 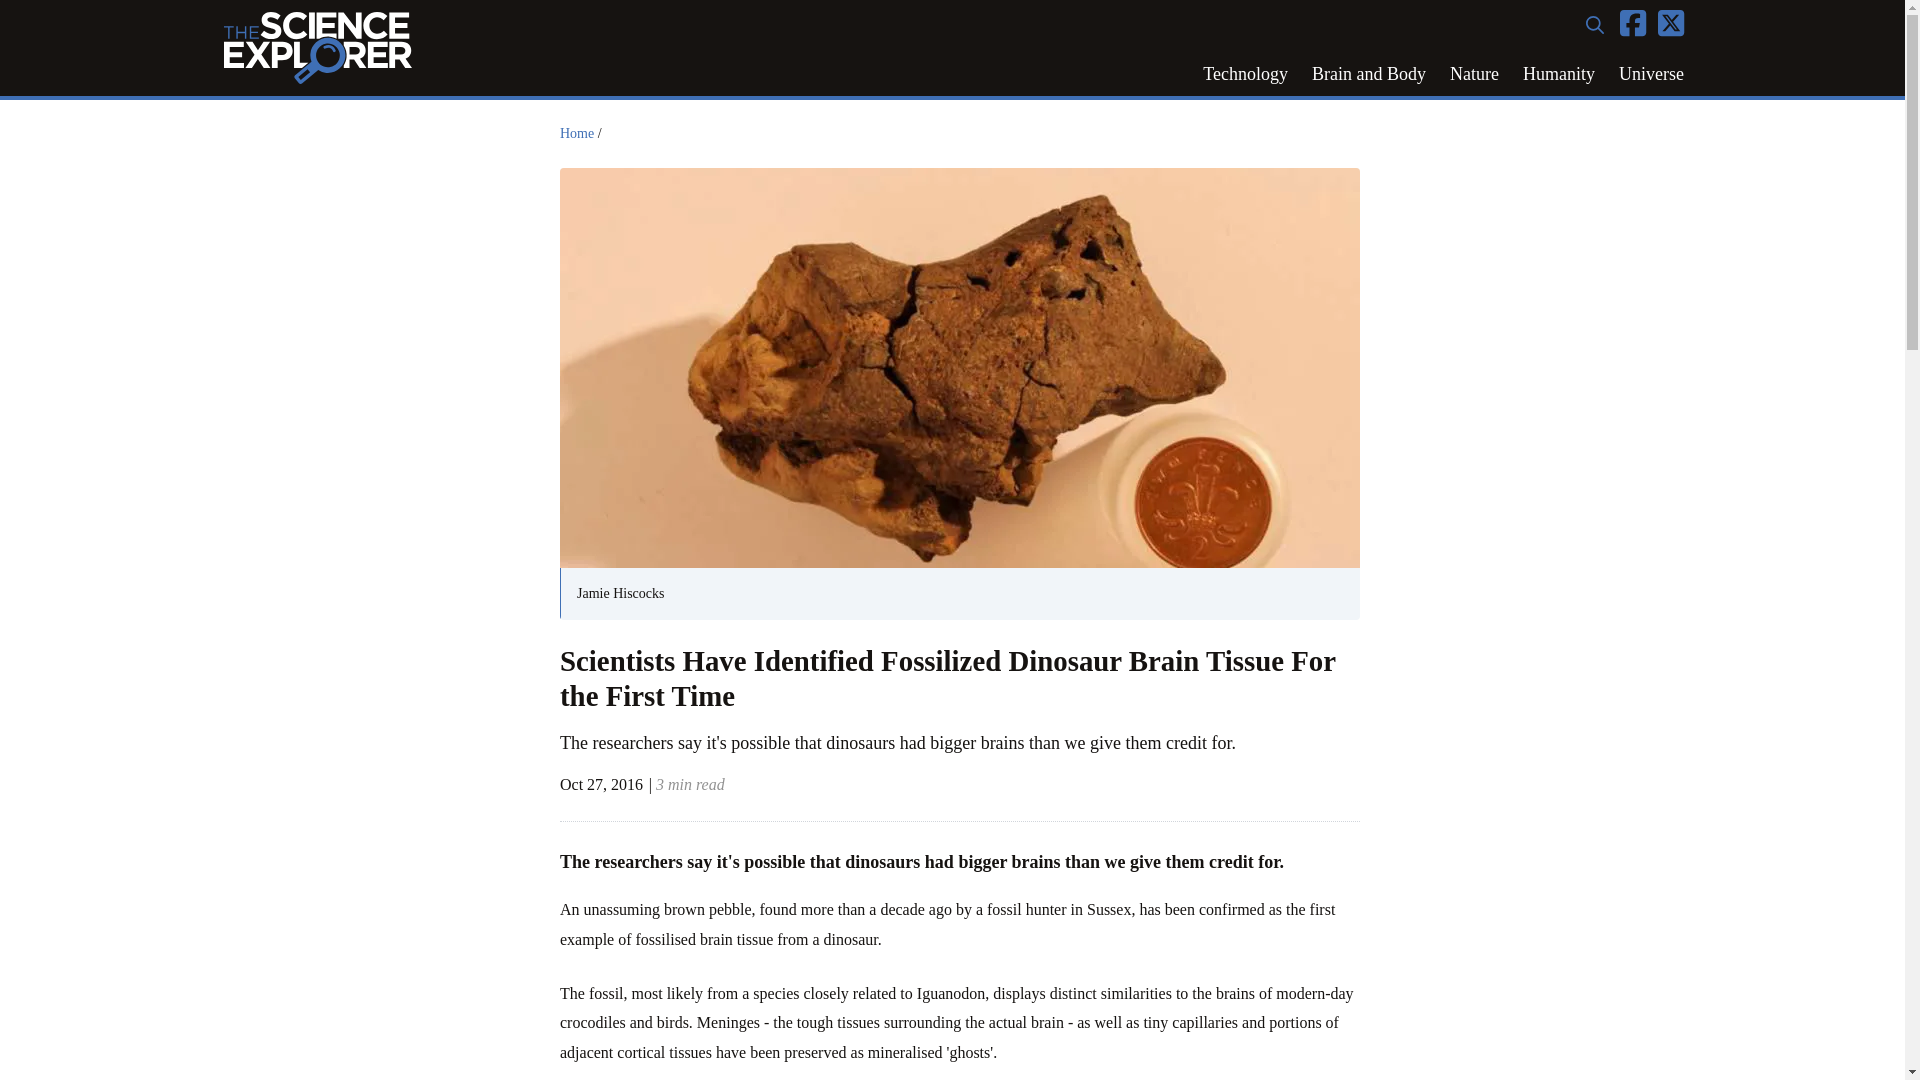 I want to click on Brain and Body, so click(x=1368, y=74).